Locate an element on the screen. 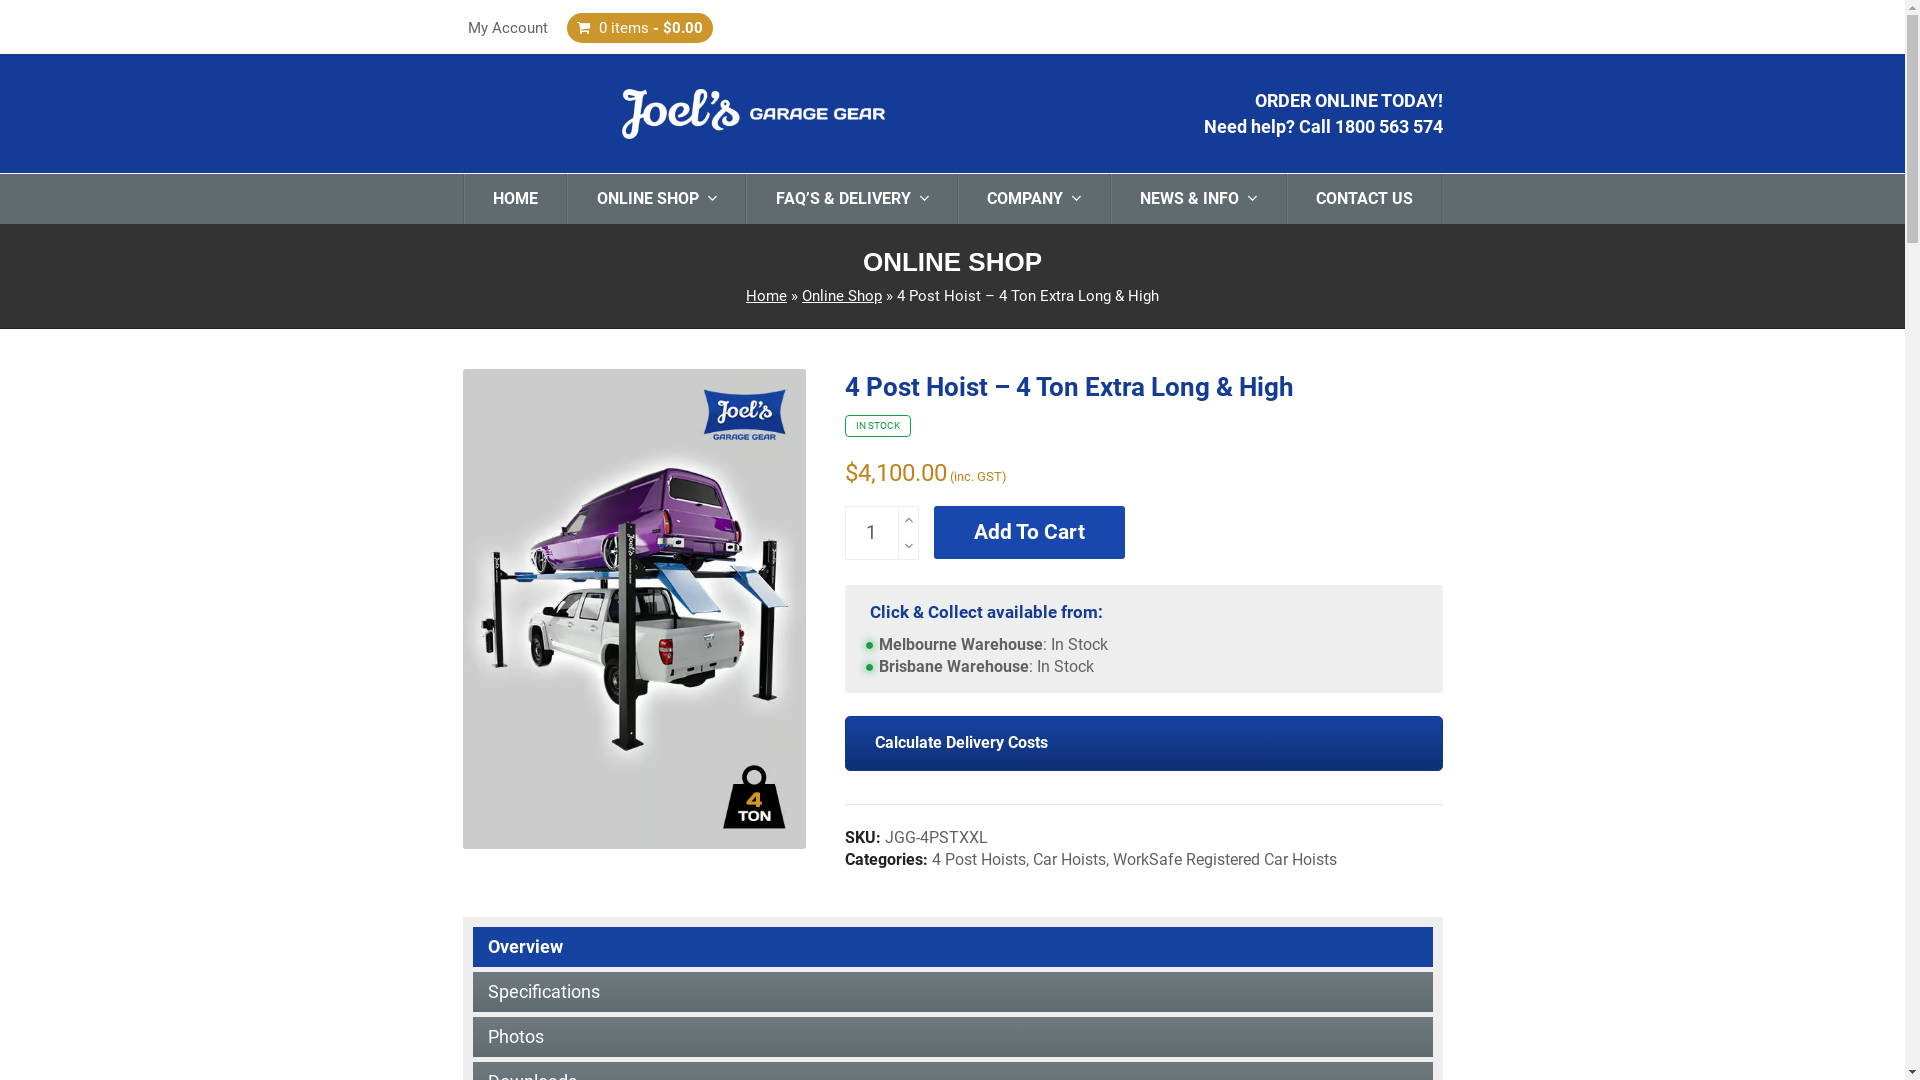 Image resolution: width=1920 pixels, height=1080 pixels. Car Hoists is located at coordinates (1070, 860).